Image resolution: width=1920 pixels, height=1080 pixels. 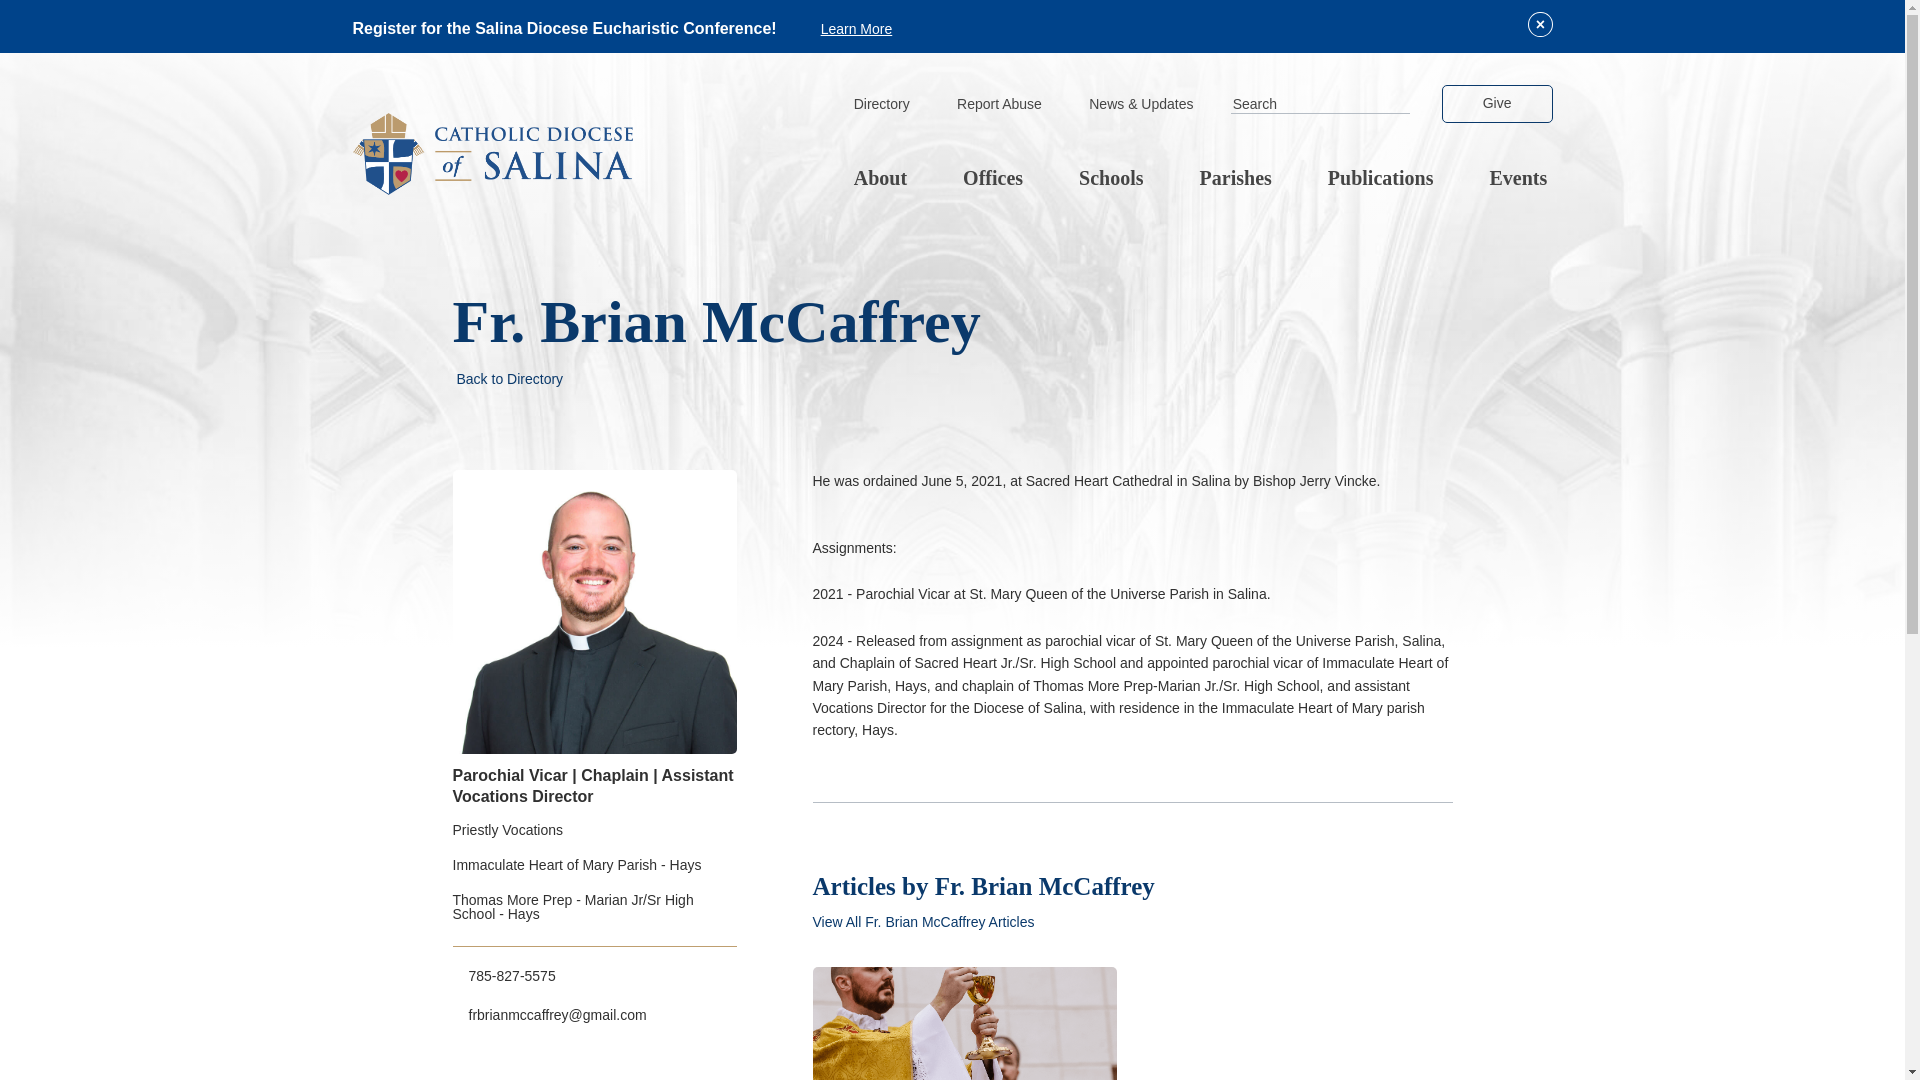 What do you see at coordinates (992, 179) in the screenshot?
I see `Offices` at bounding box center [992, 179].